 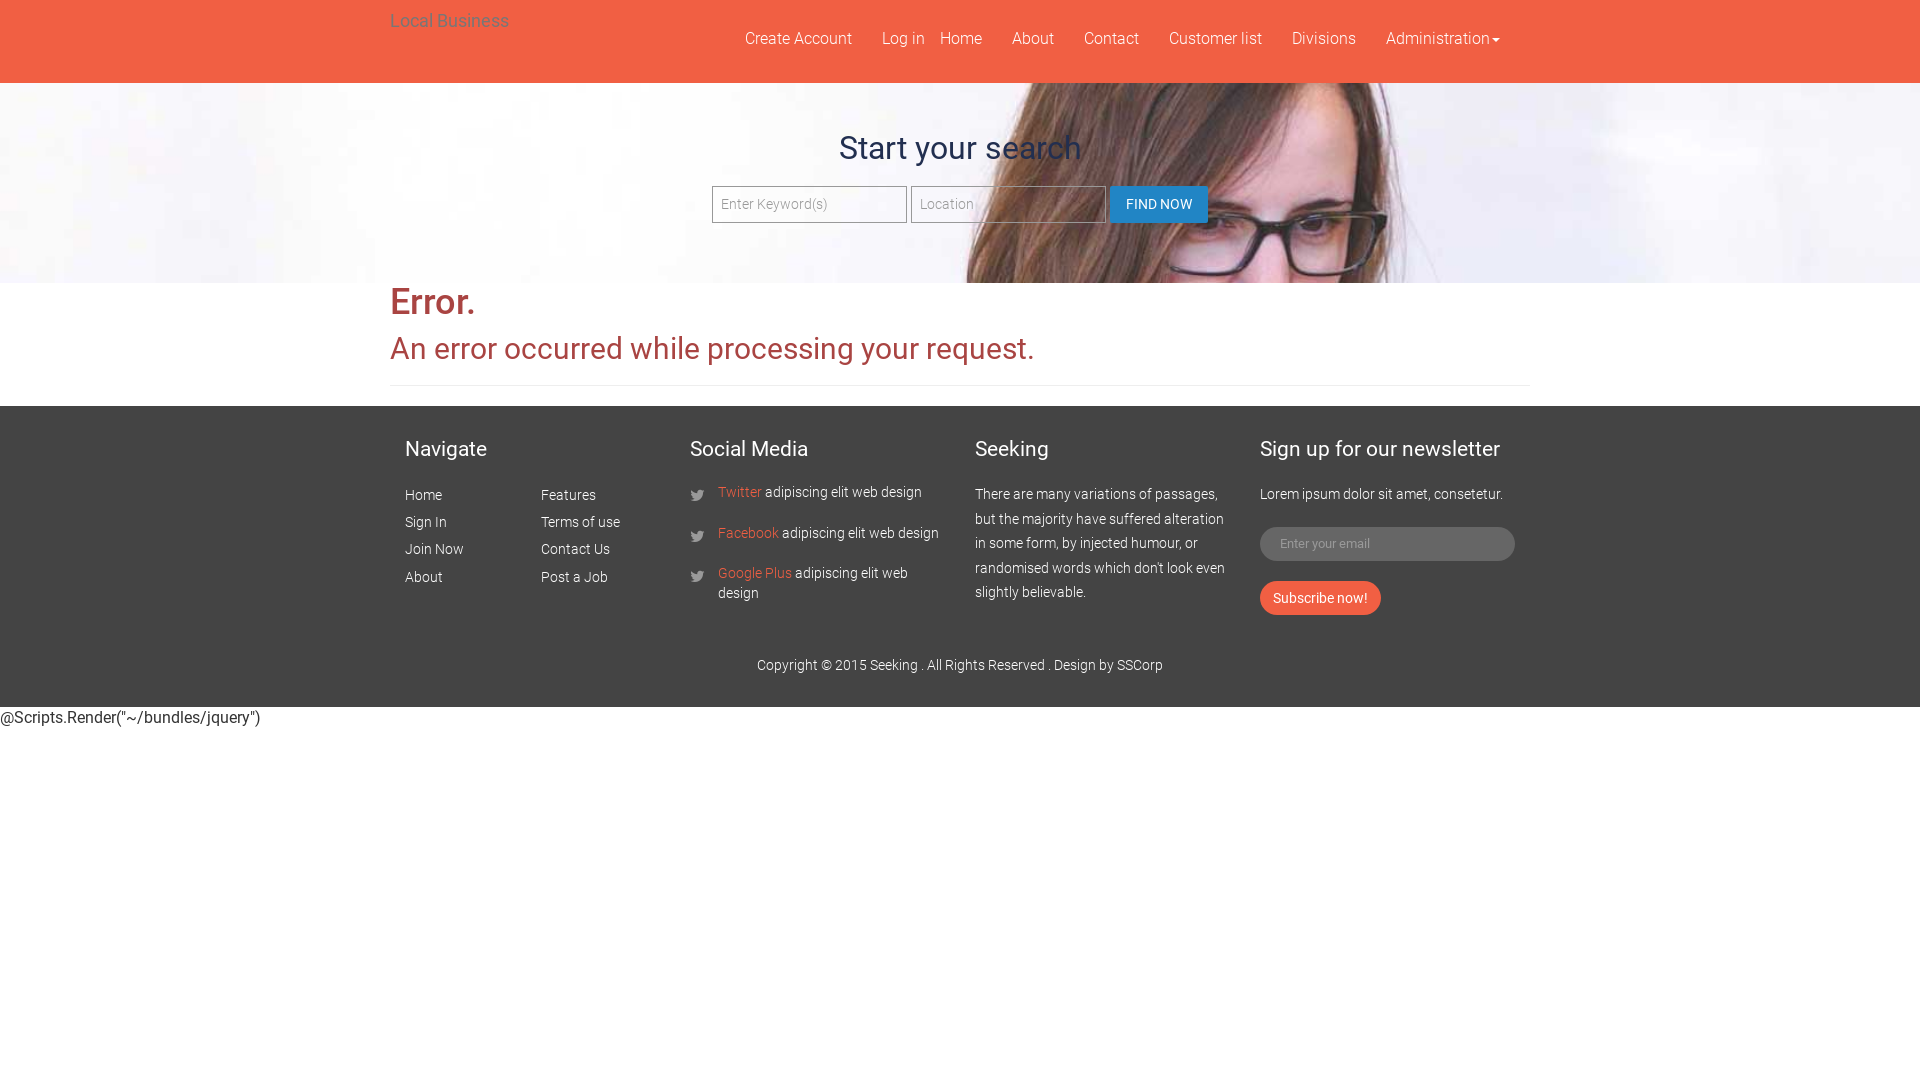 What do you see at coordinates (450, 21) in the screenshot?
I see `Local Business` at bounding box center [450, 21].